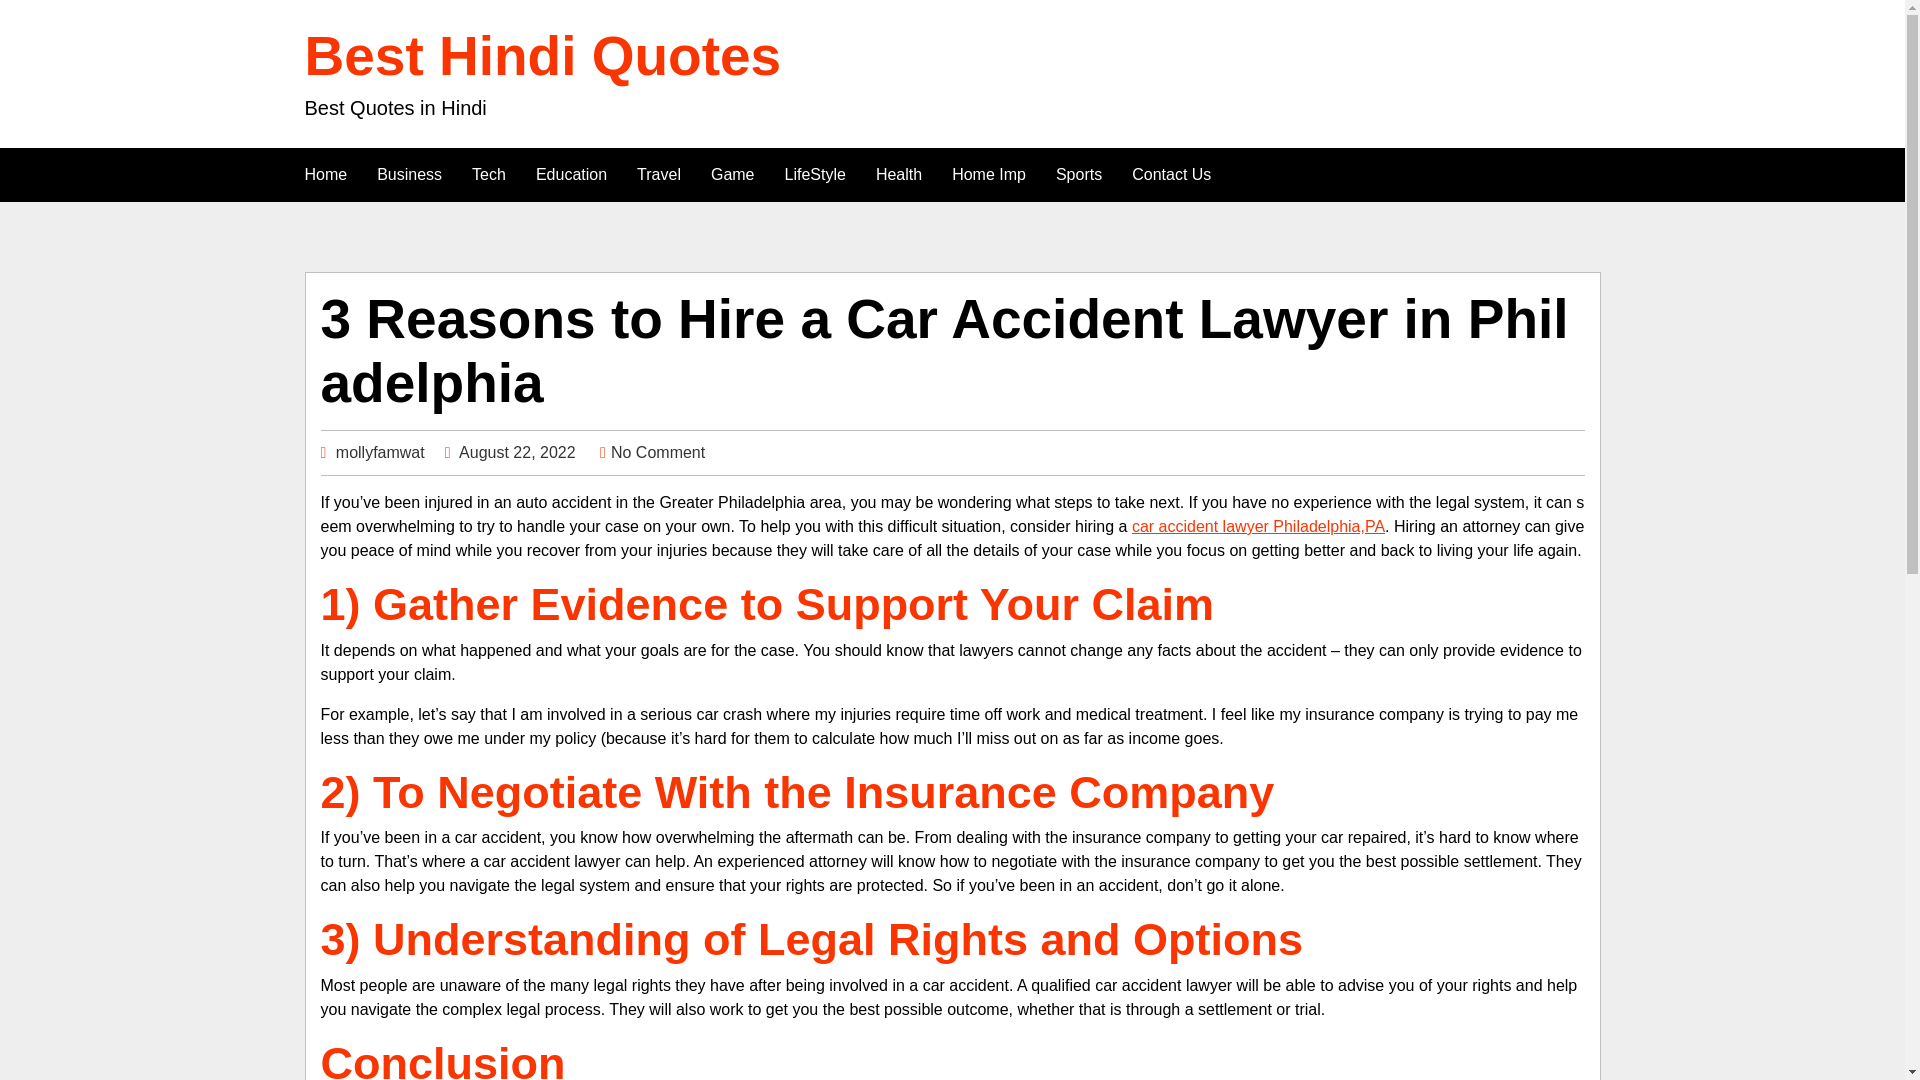 The width and height of the screenshot is (1920, 1080). Describe the element at coordinates (542, 56) in the screenshot. I see `Best Hindi Quotes` at that location.